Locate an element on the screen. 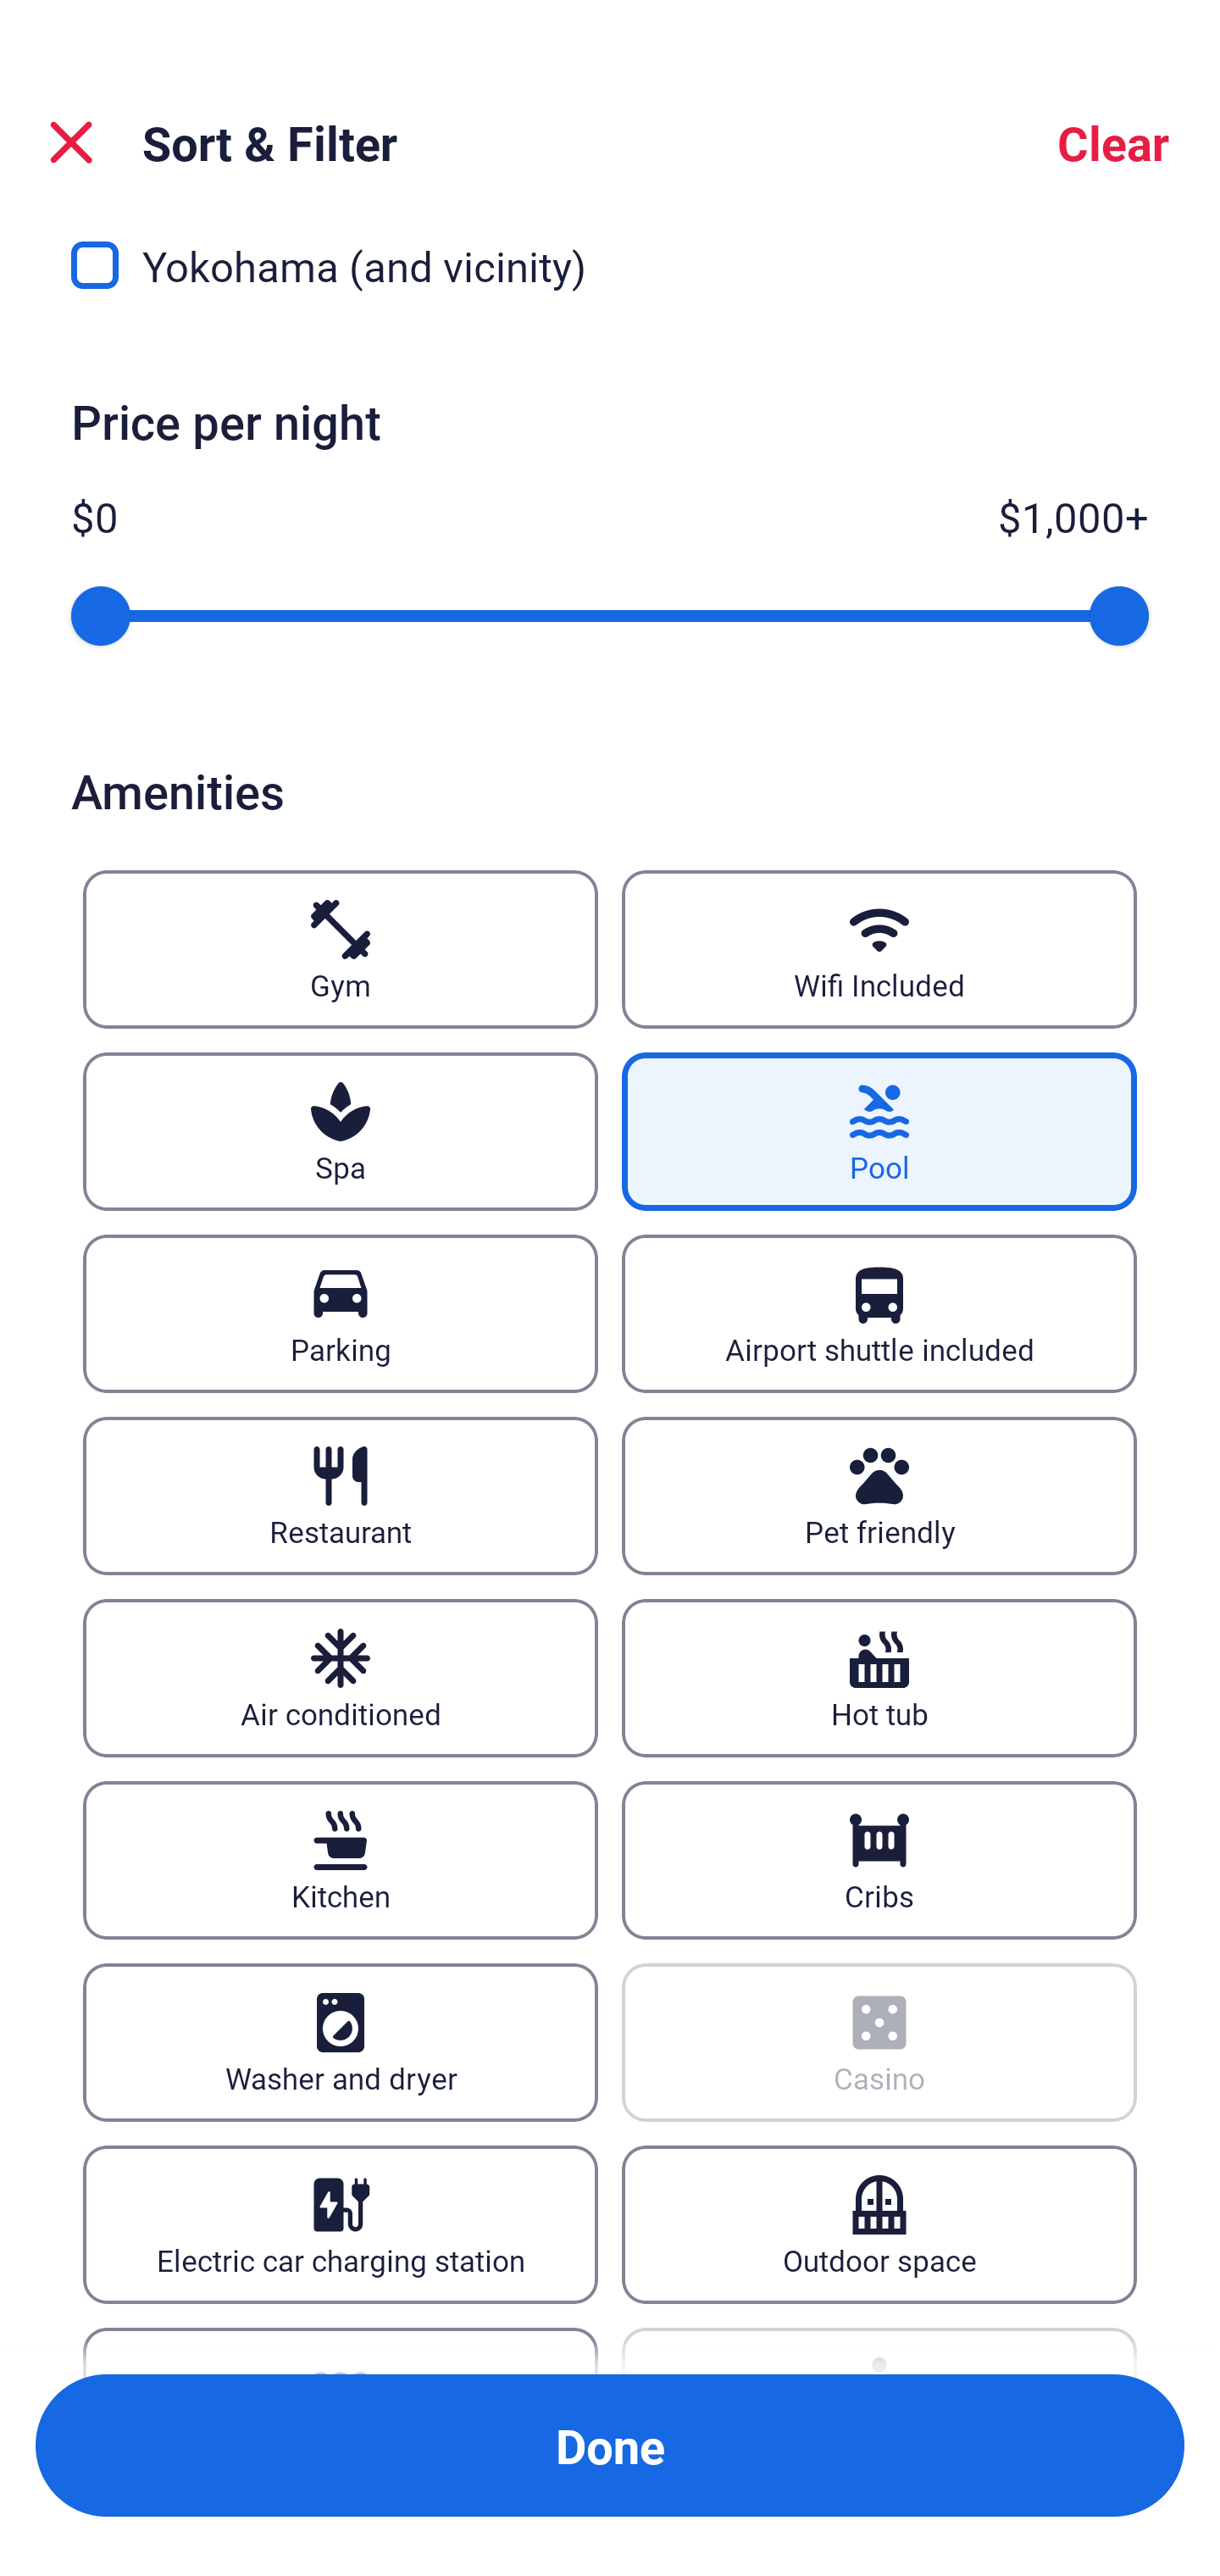  Electric car charging station is located at coordinates (340, 2223).